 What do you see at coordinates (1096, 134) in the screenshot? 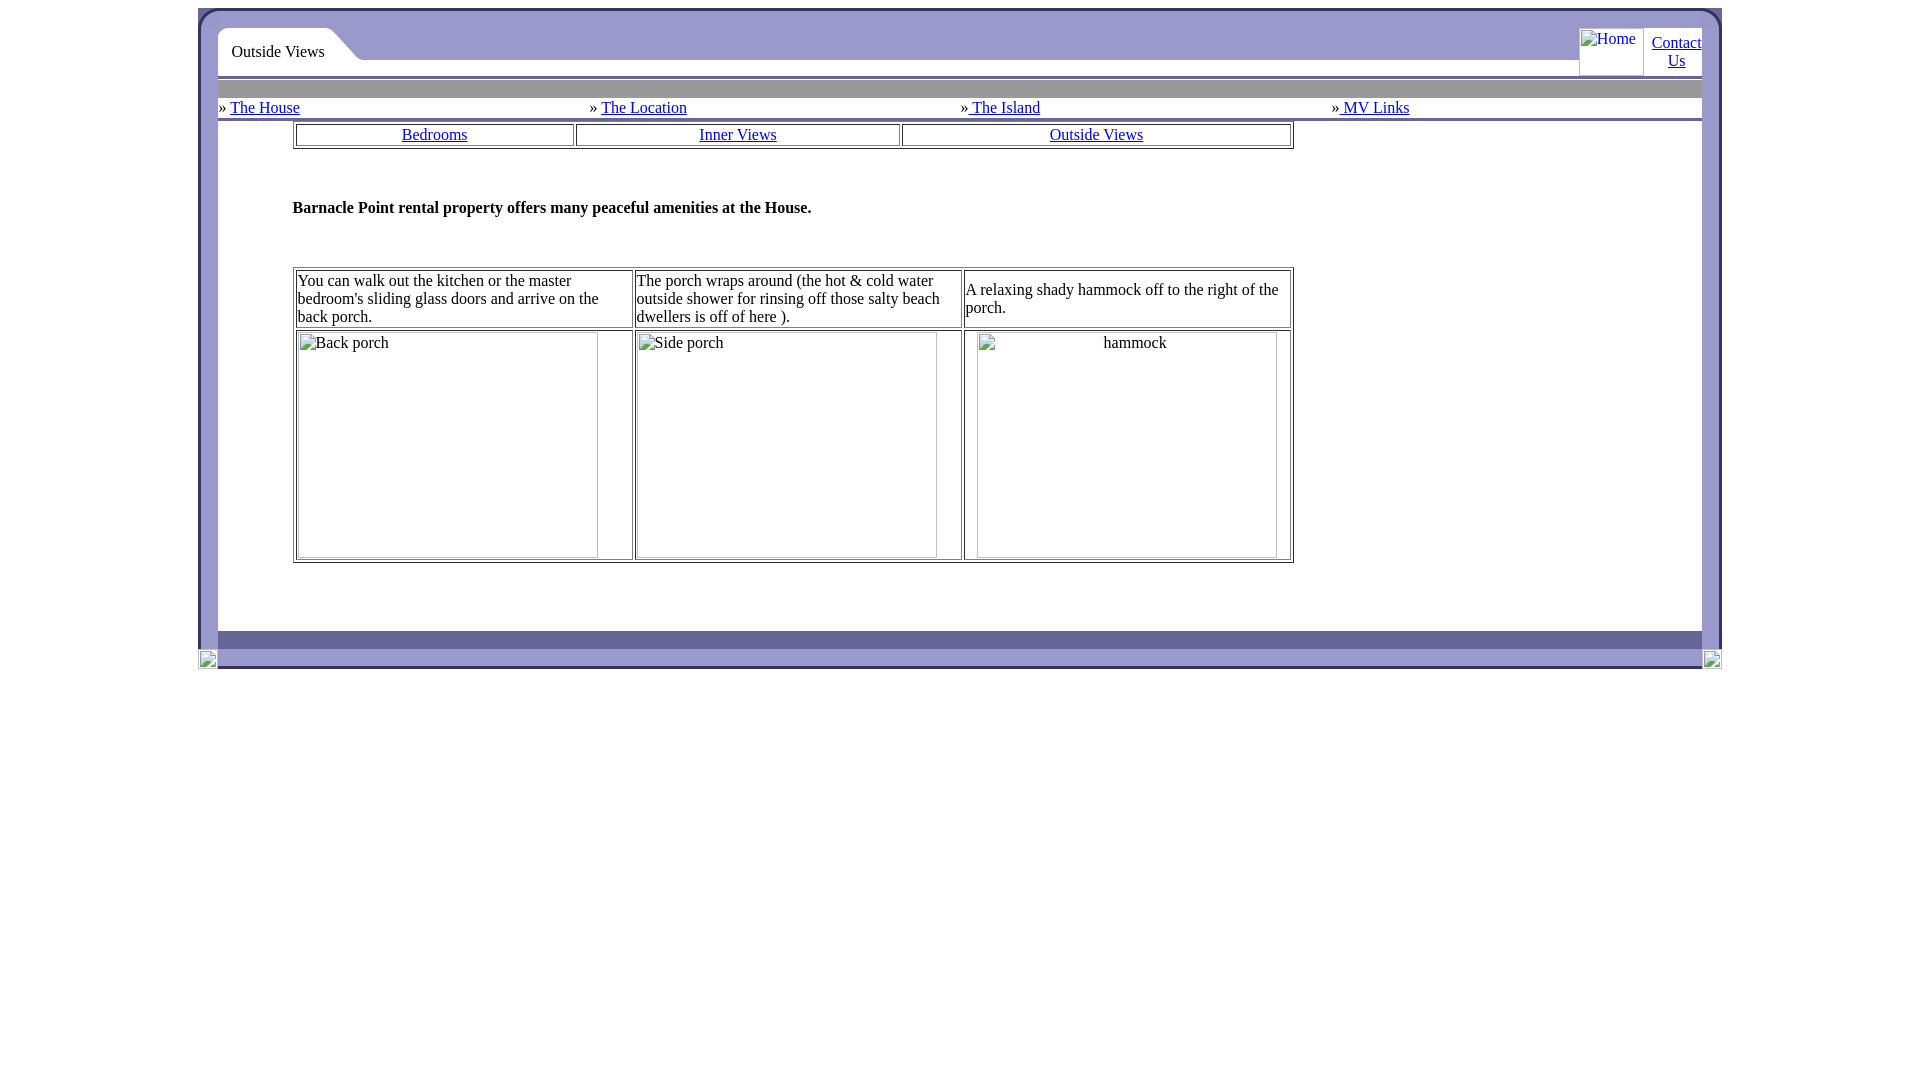
I see `Outside Views` at bounding box center [1096, 134].